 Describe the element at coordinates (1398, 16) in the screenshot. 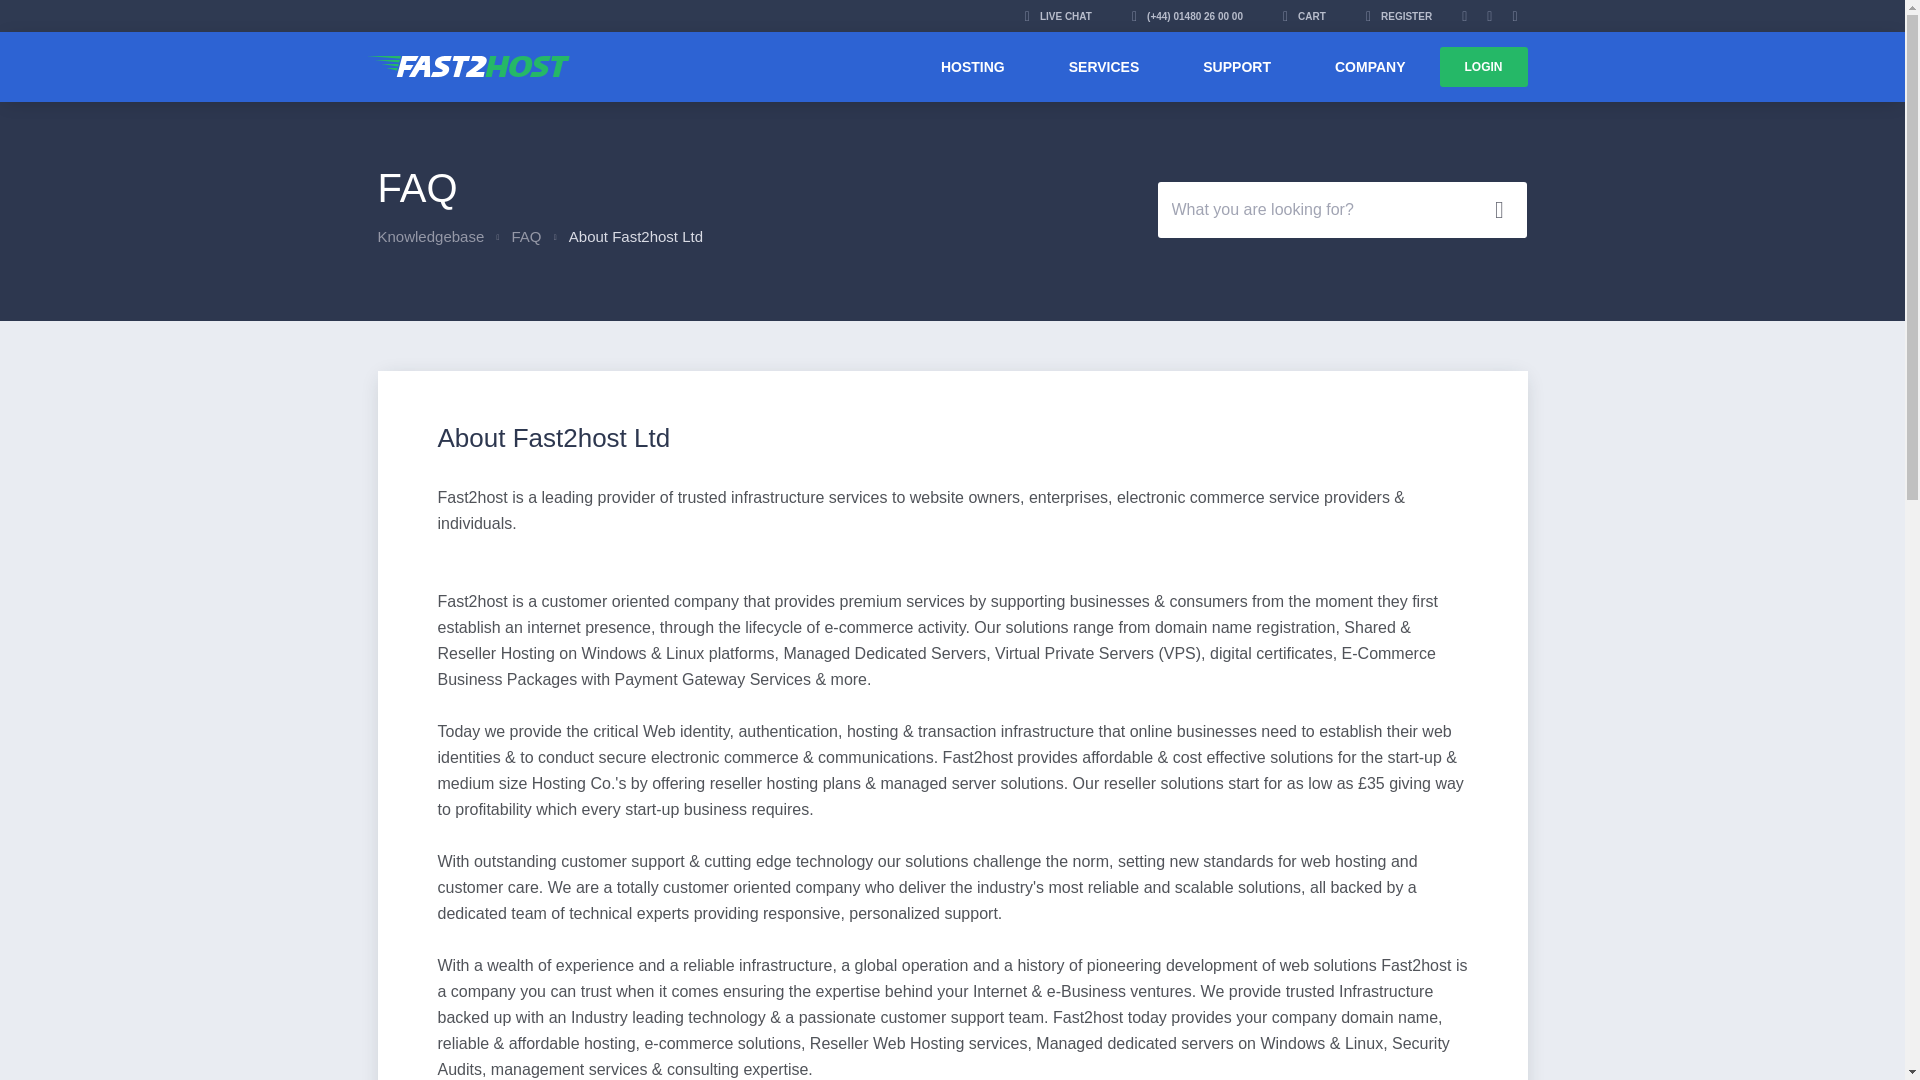

I see `REGISTER` at that location.